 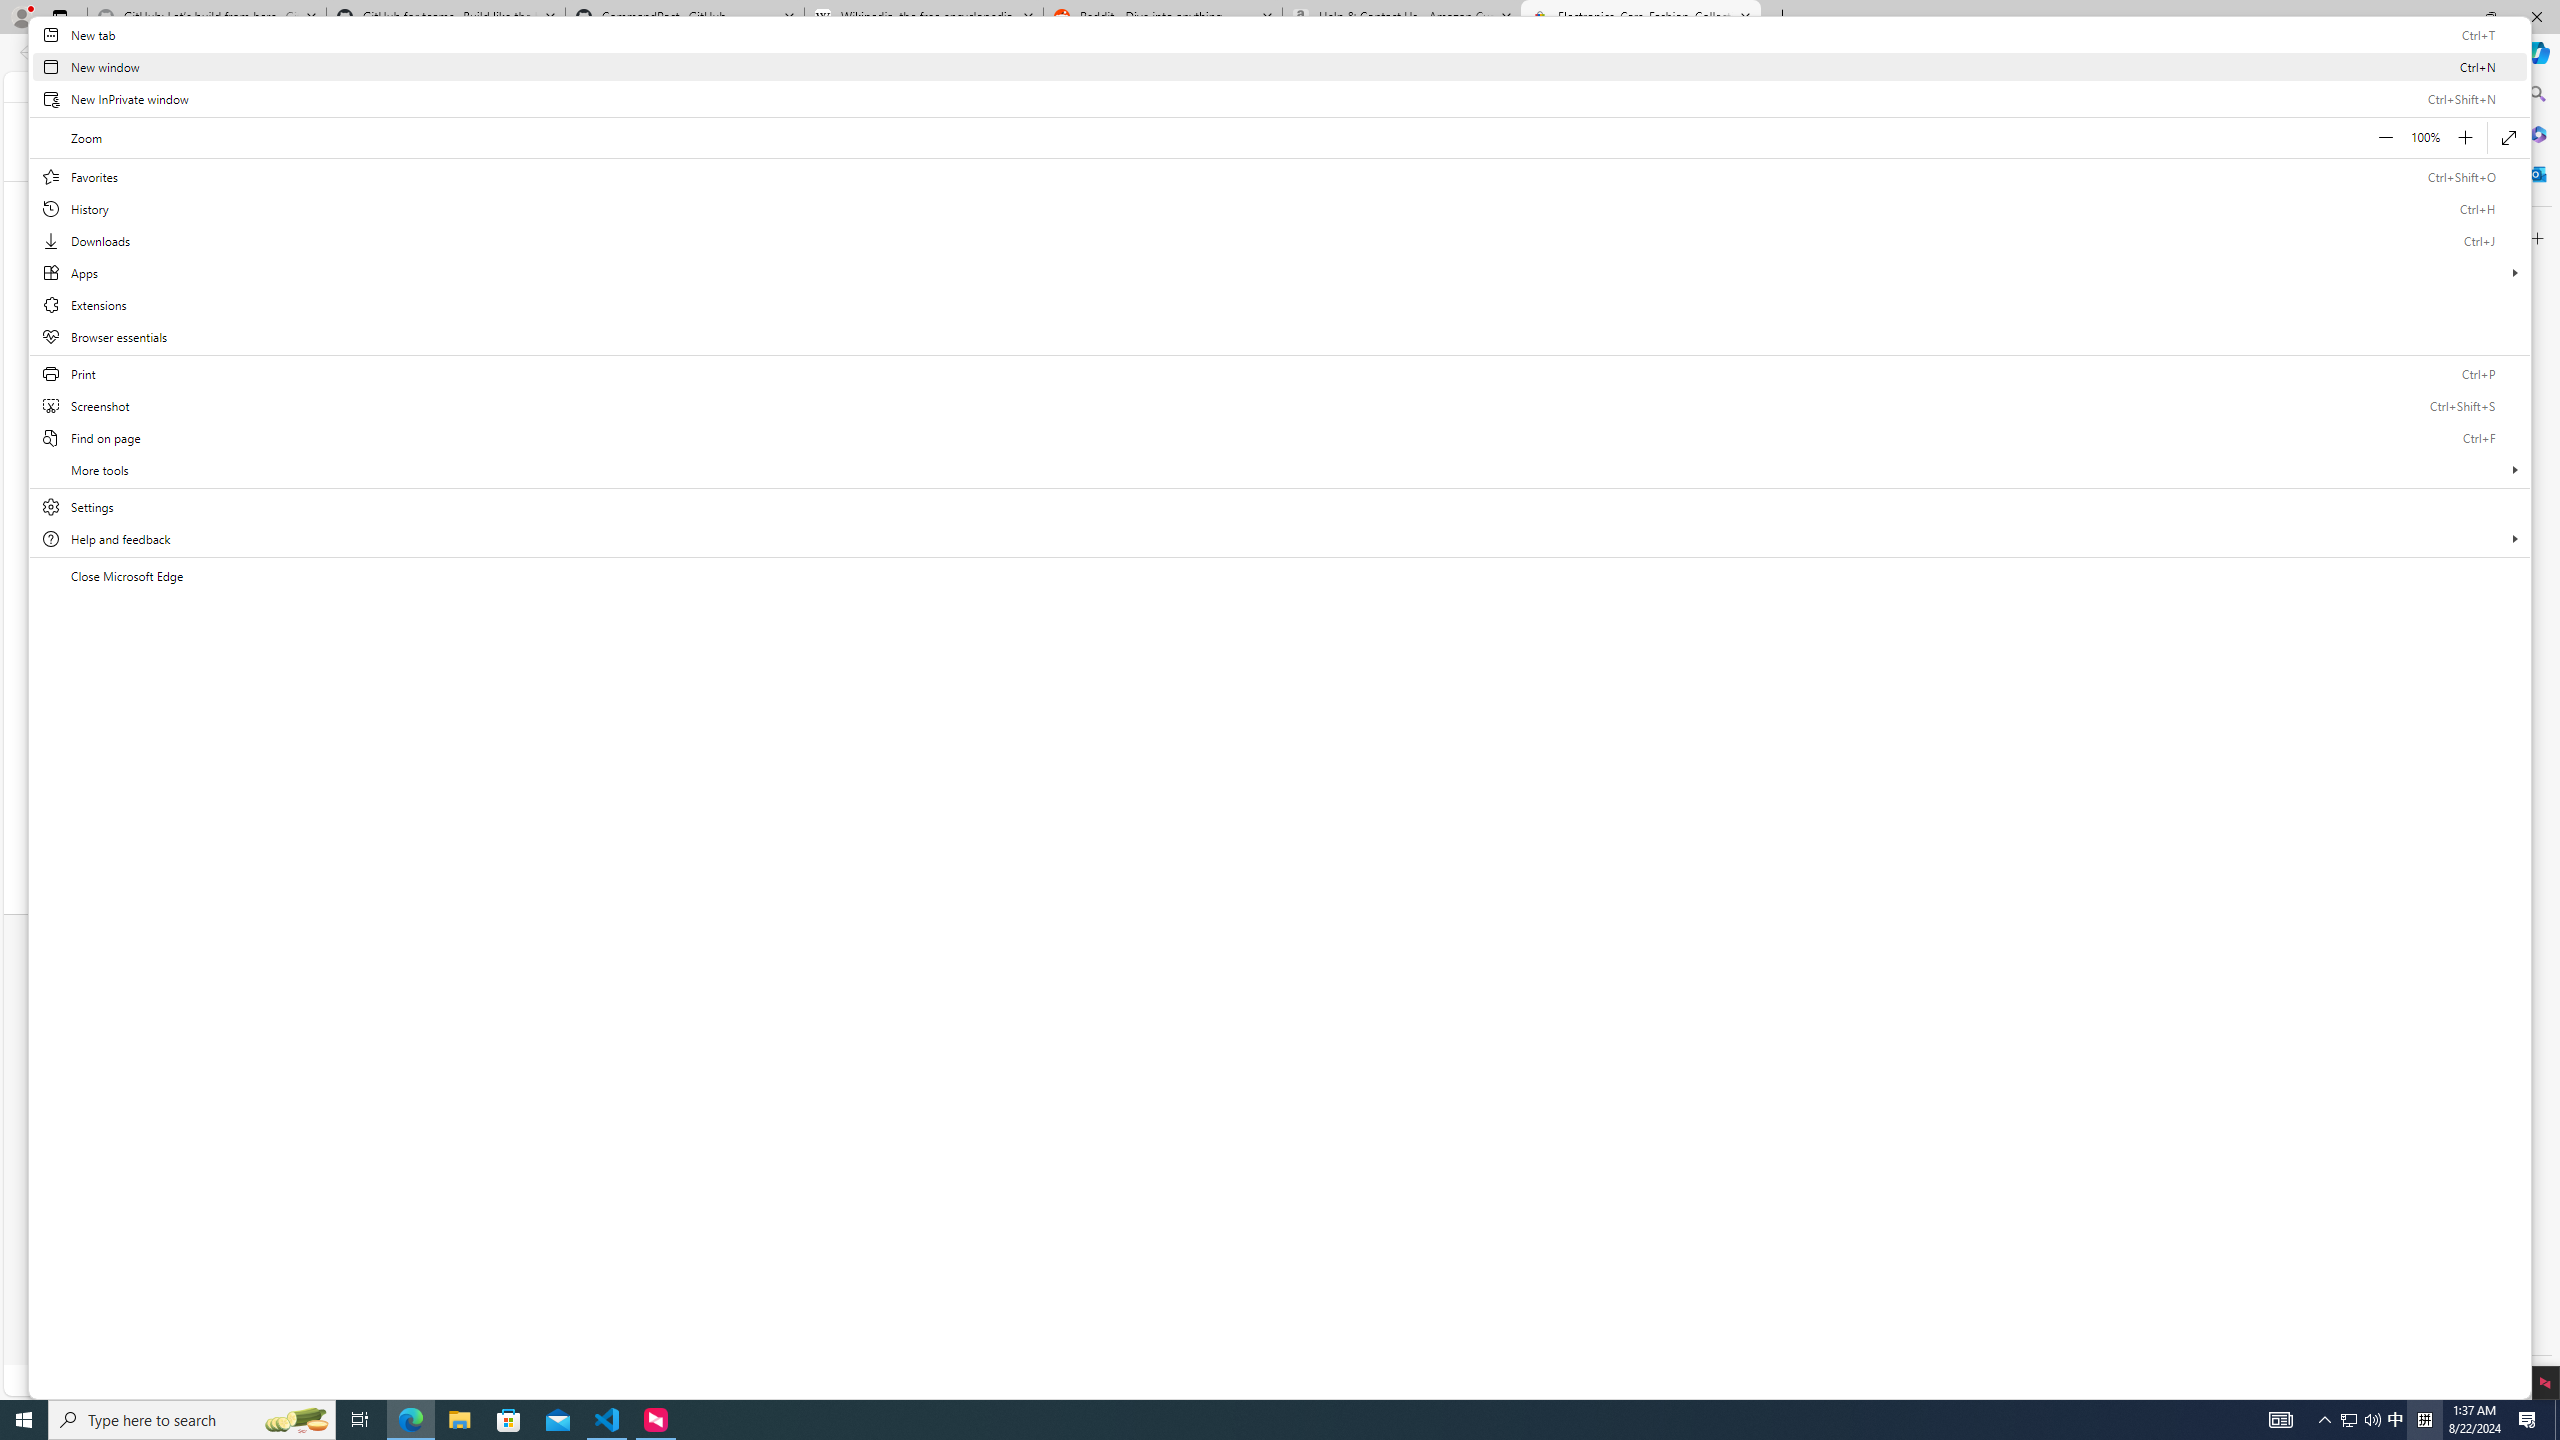 What do you see at coordinates (1280, 406) in the screenshot?
I see `Screenshot` at bounding box center [1280, 406].